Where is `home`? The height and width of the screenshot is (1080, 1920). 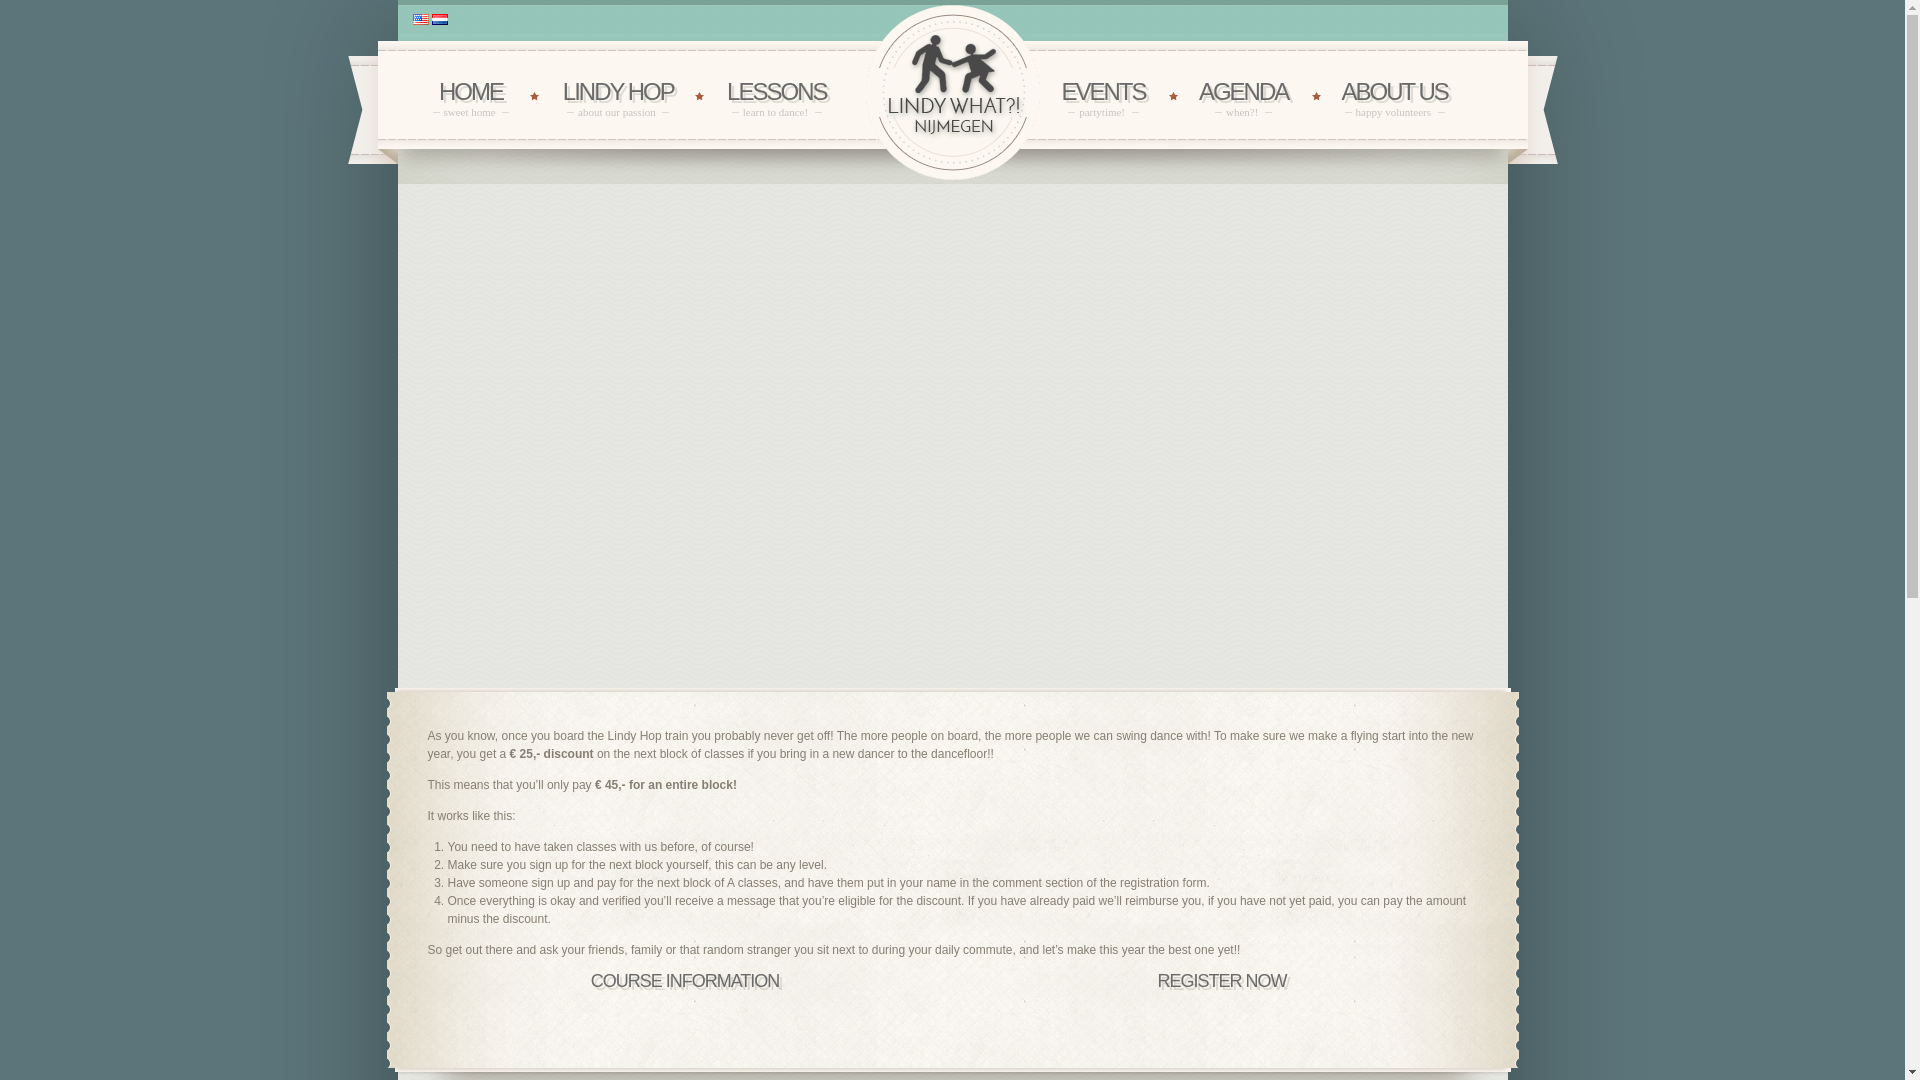 home is located at coordinates (776, 98).